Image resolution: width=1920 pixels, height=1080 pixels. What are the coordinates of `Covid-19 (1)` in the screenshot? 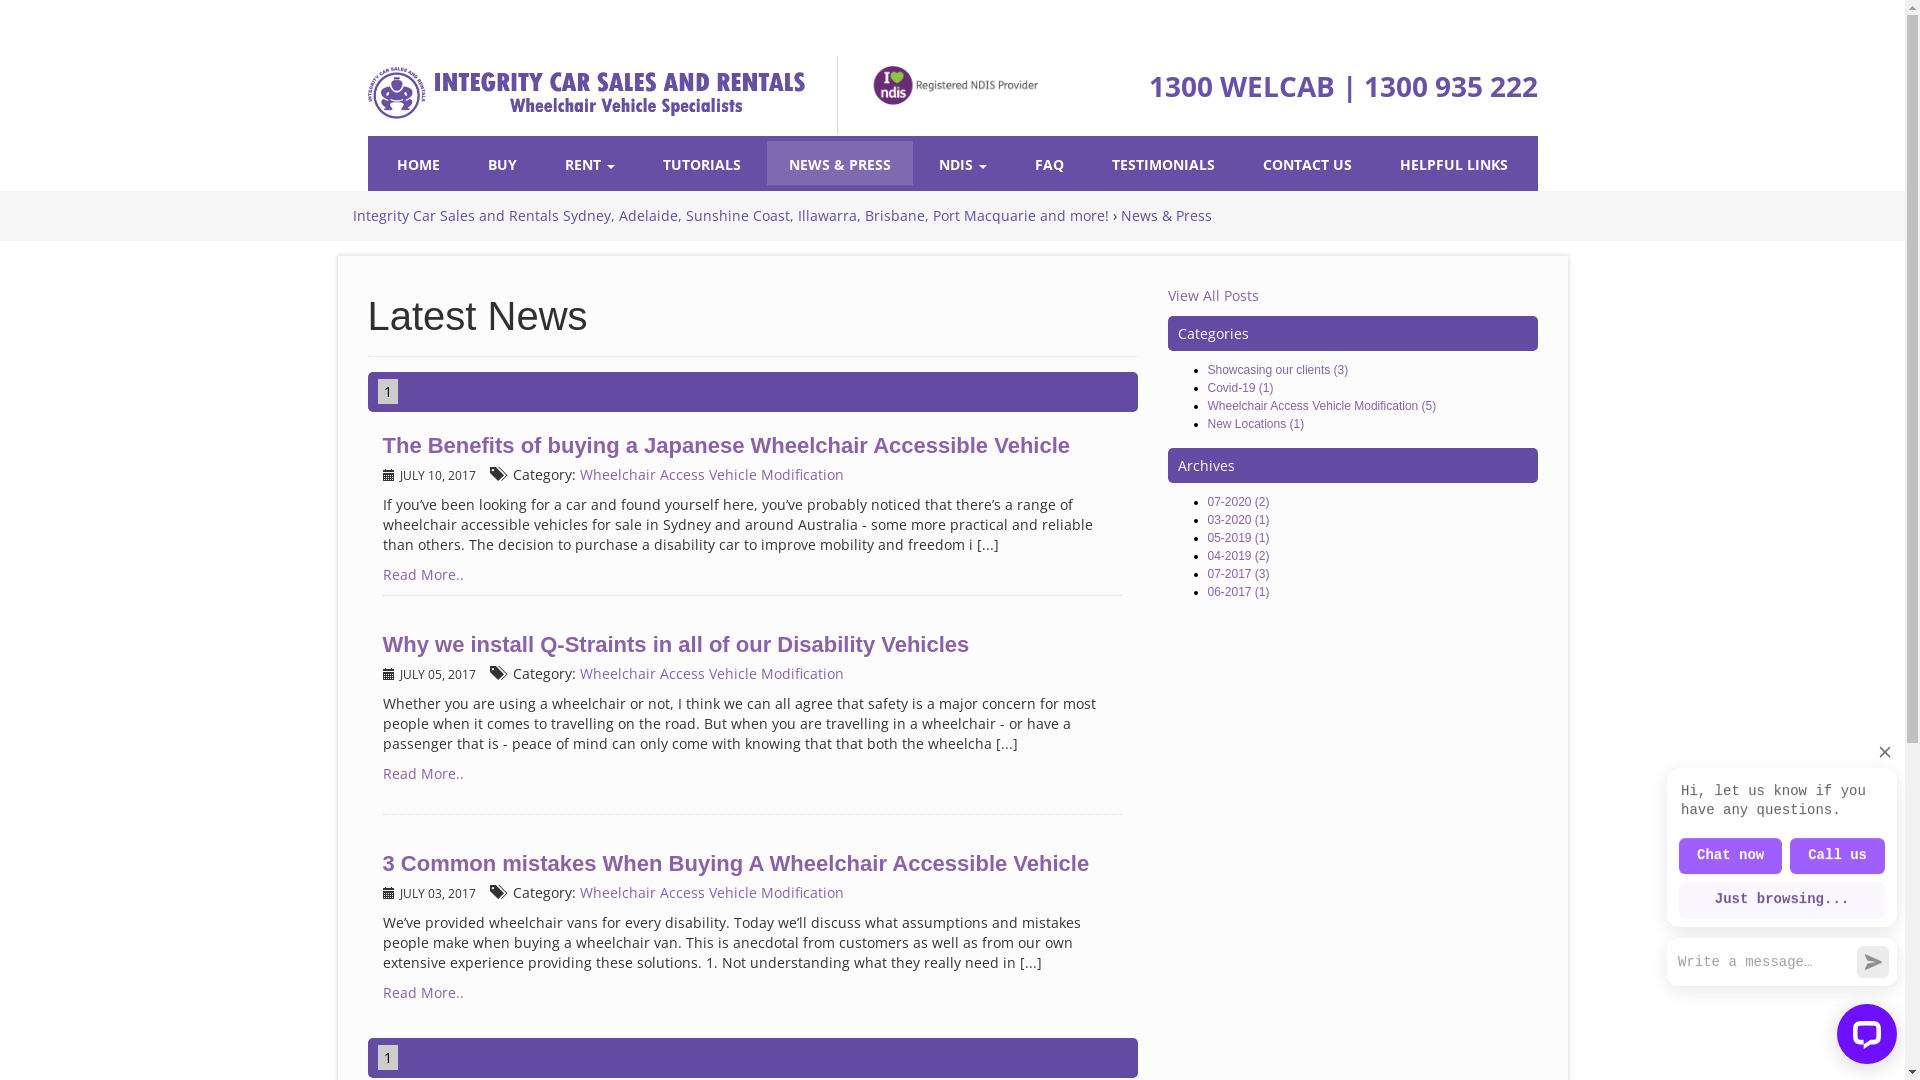 It's located at (1241, 388).